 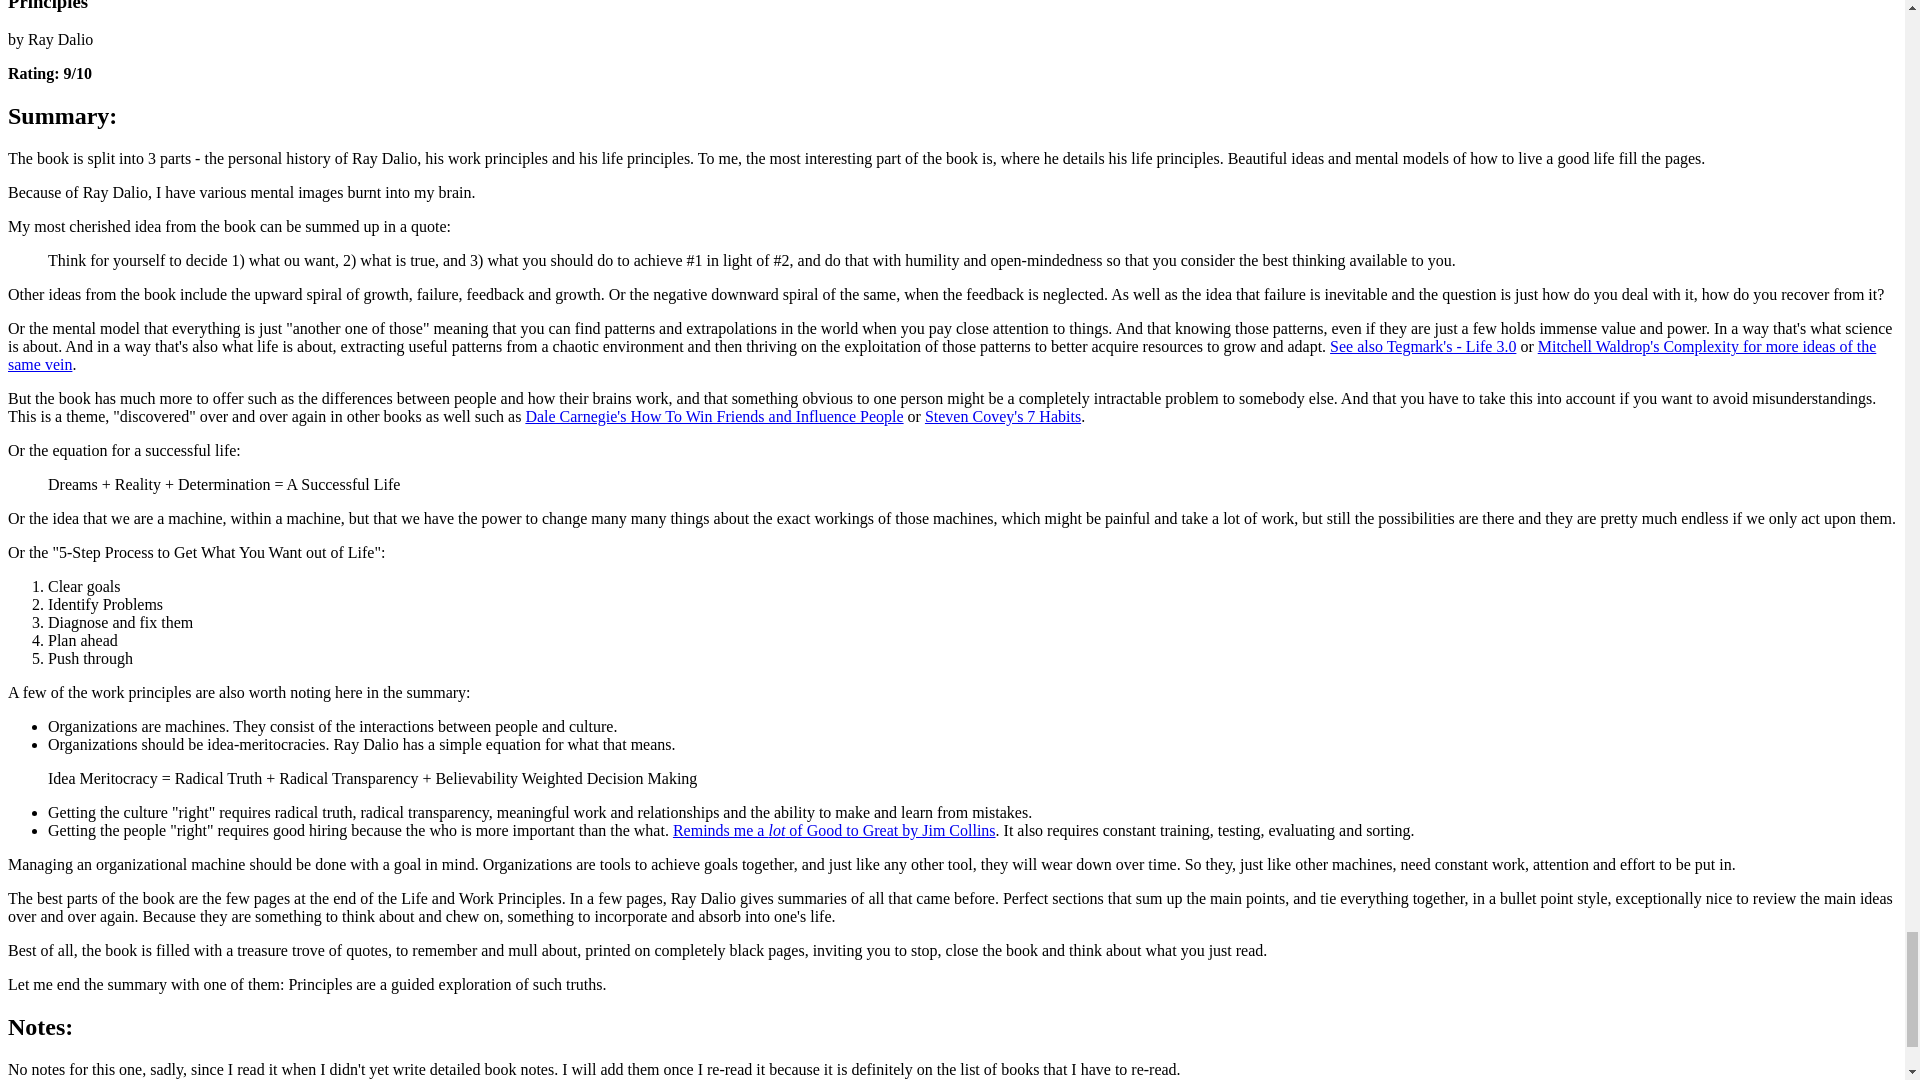 I want to click on Steven Covey's 7 Habits, so click(x=1002, y=416).